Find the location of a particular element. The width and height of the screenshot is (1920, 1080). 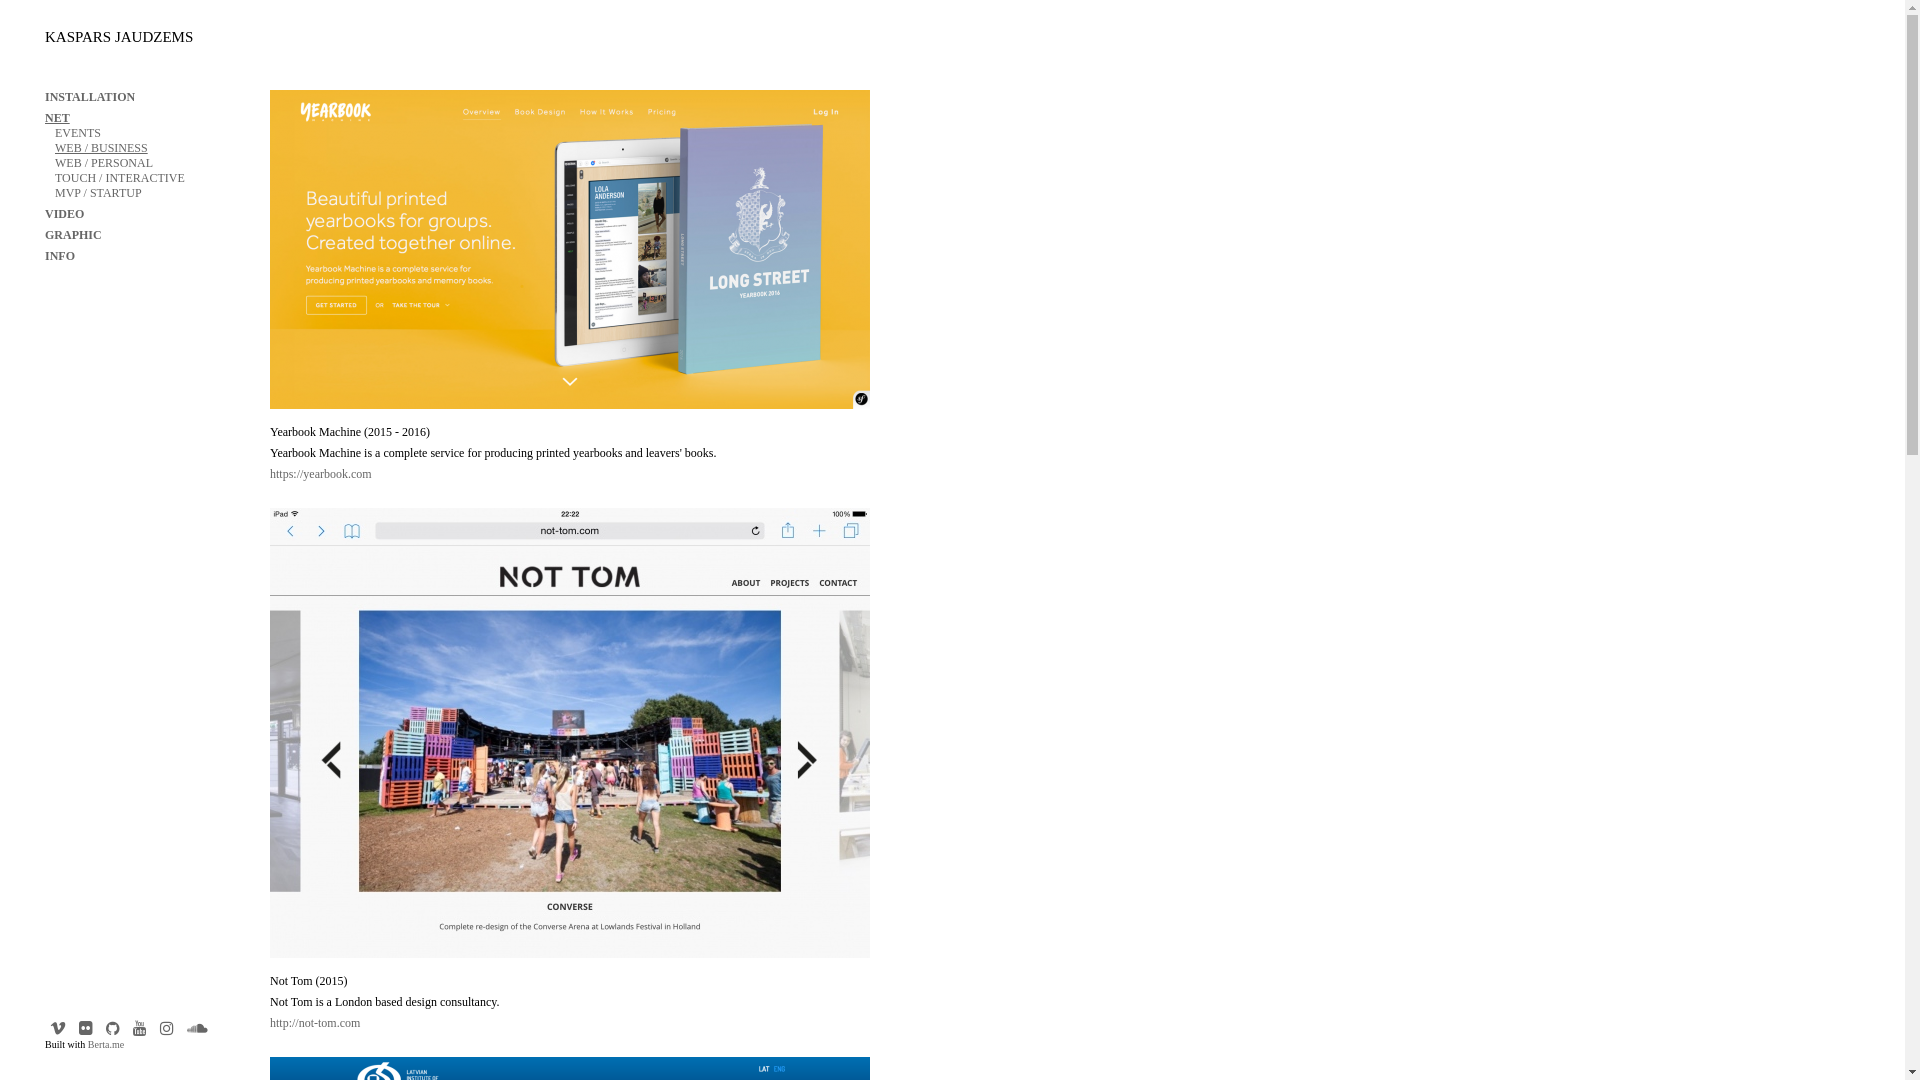

NET is located at coordinates (58, 118).